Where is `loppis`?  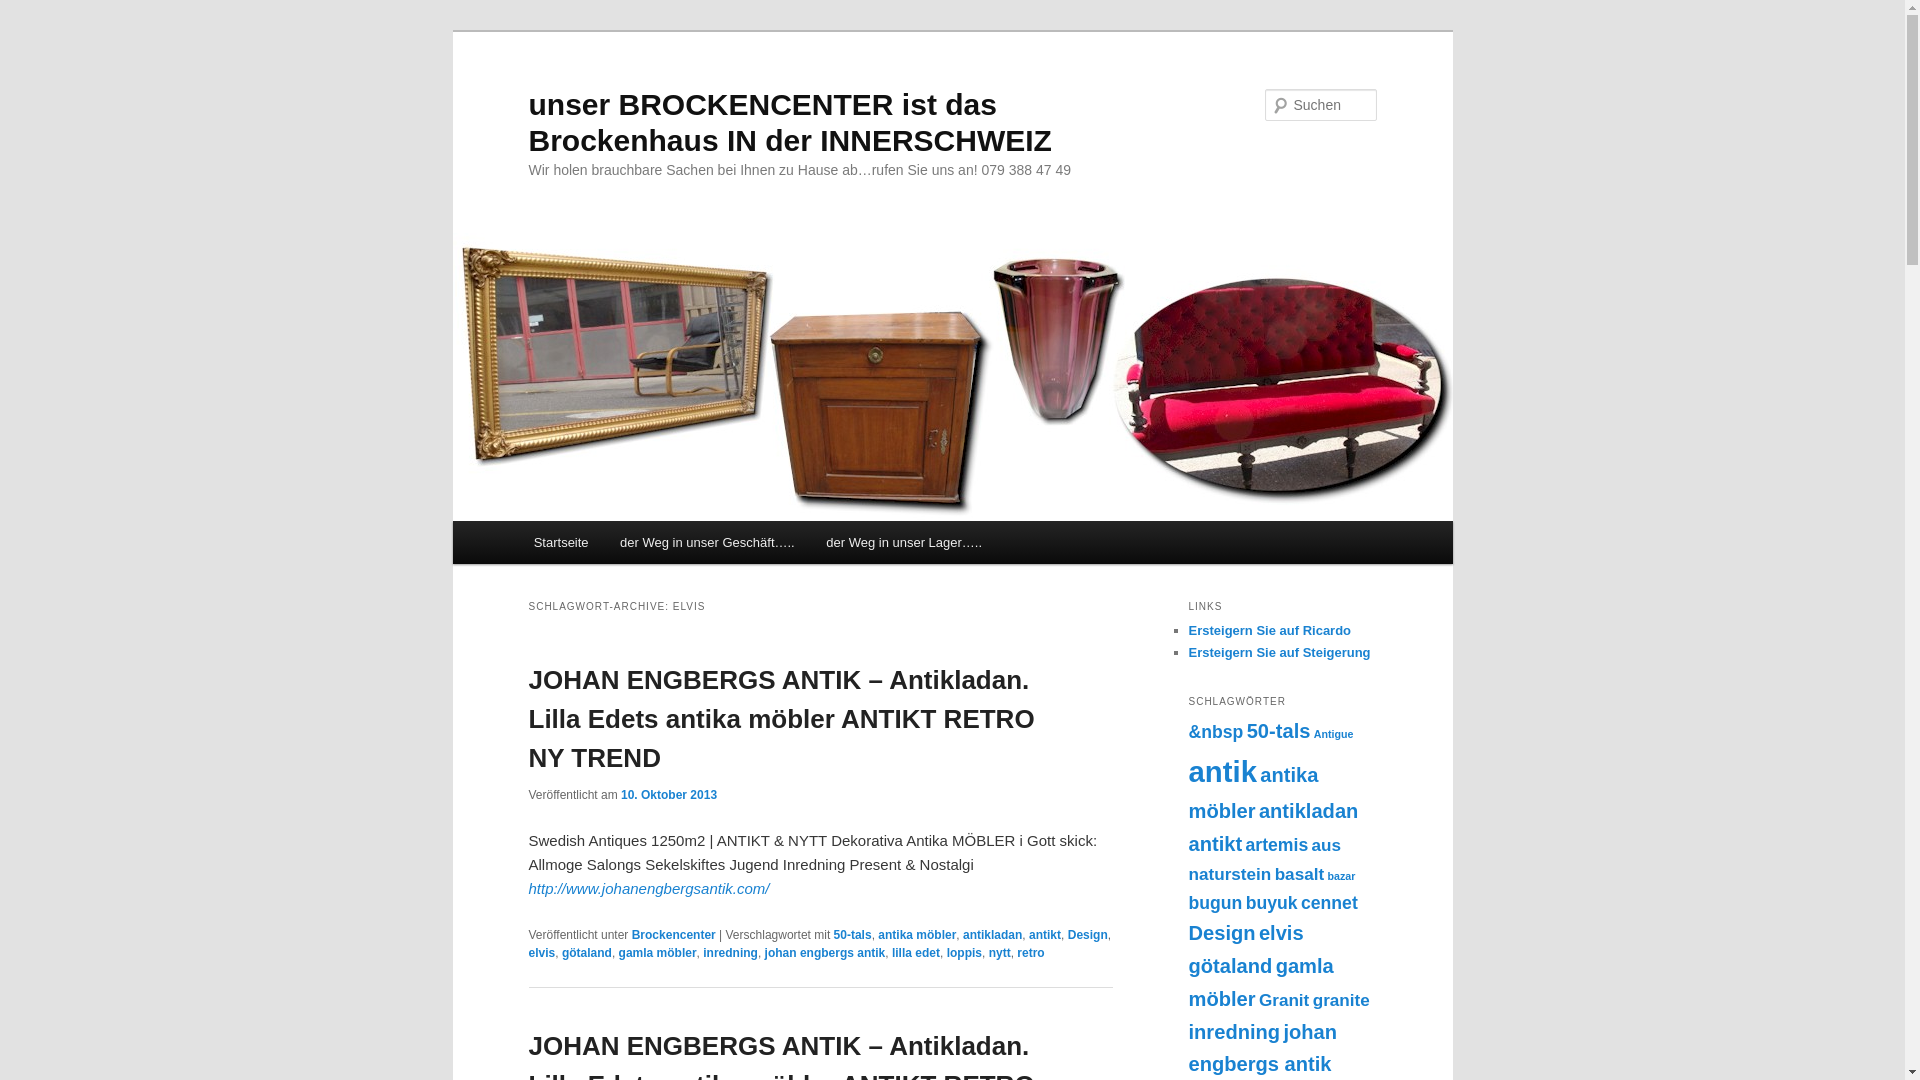
loppis is located at coordinates (964, 953).